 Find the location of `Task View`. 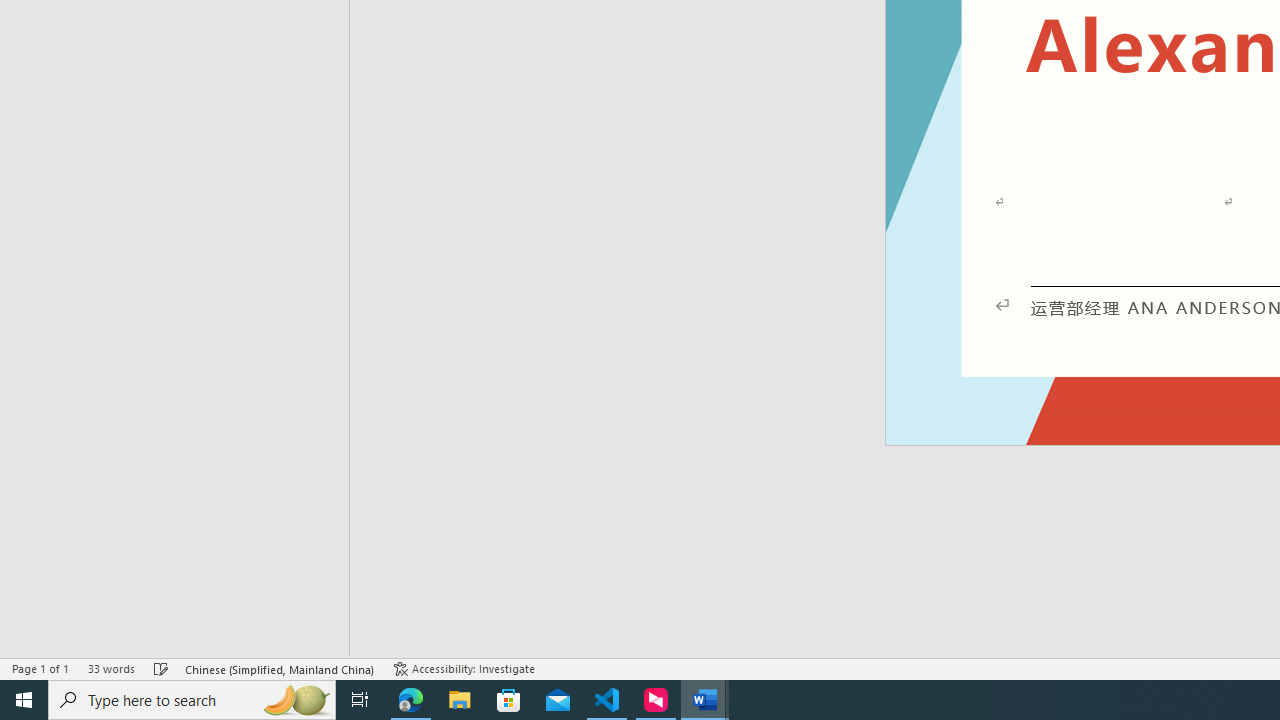

Task View is located at coordinates (360, 700).